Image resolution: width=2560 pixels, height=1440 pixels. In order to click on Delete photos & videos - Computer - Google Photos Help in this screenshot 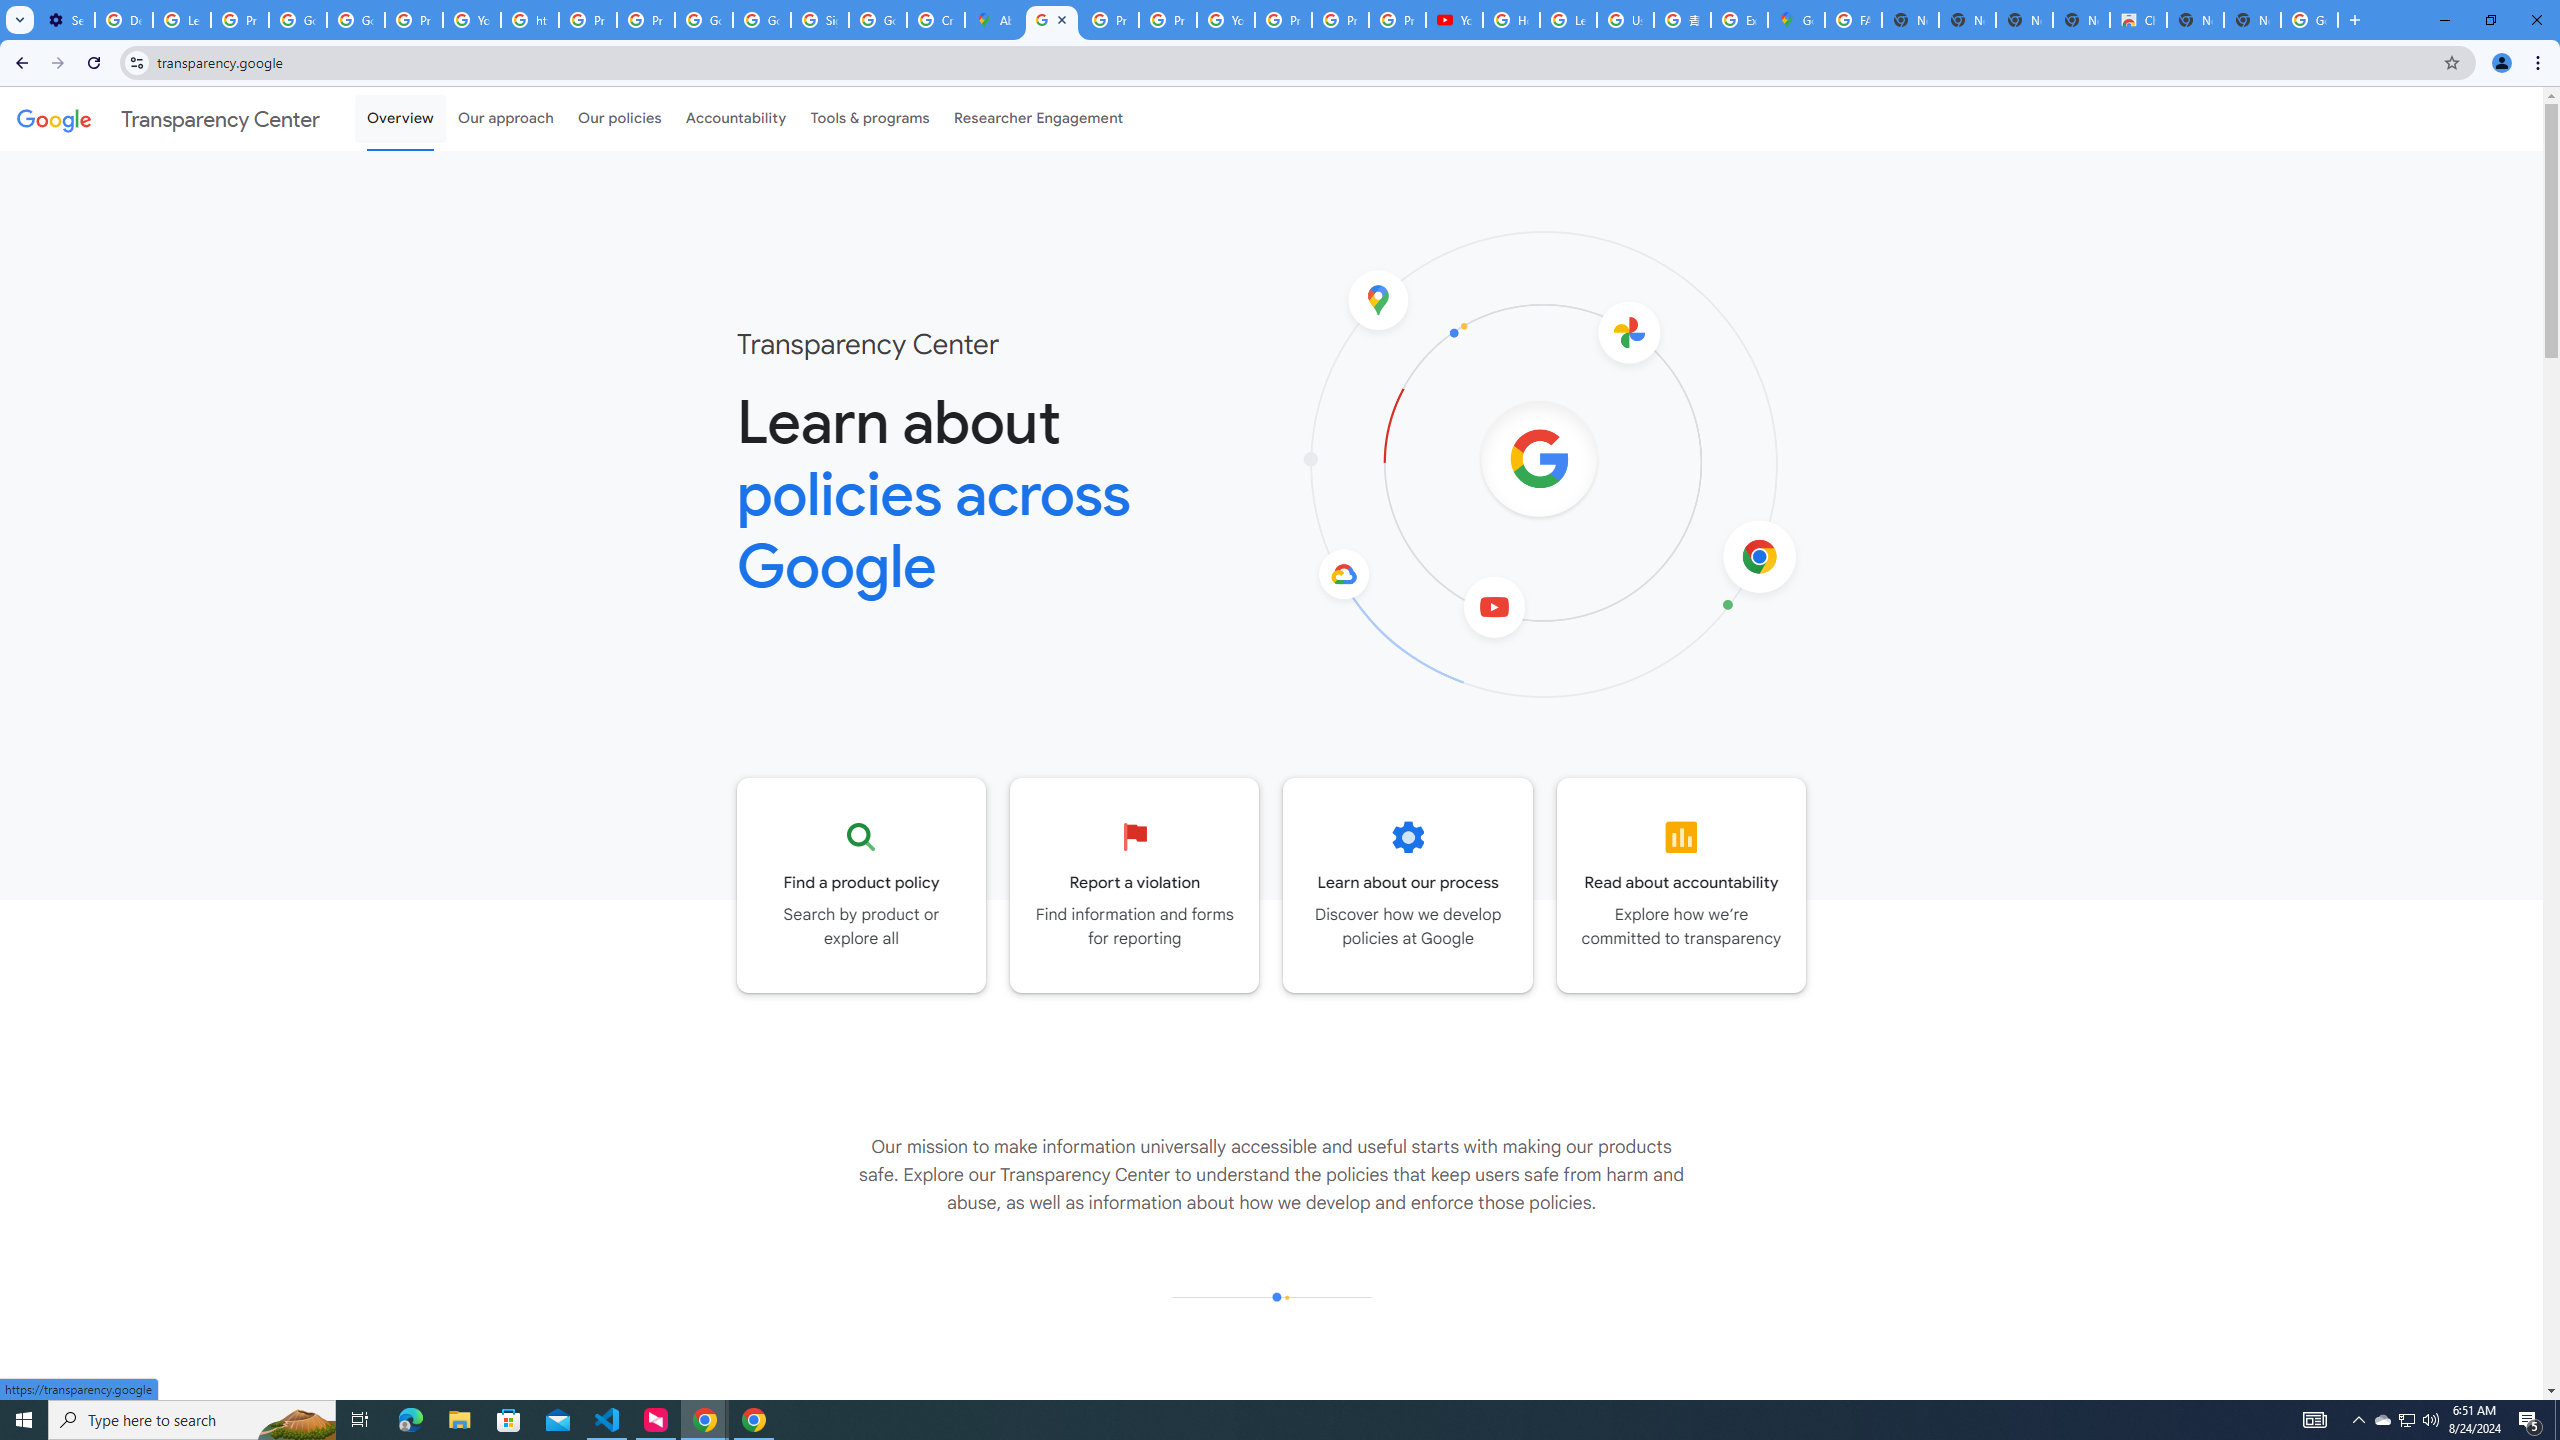, I will do `click(124, 20)`.